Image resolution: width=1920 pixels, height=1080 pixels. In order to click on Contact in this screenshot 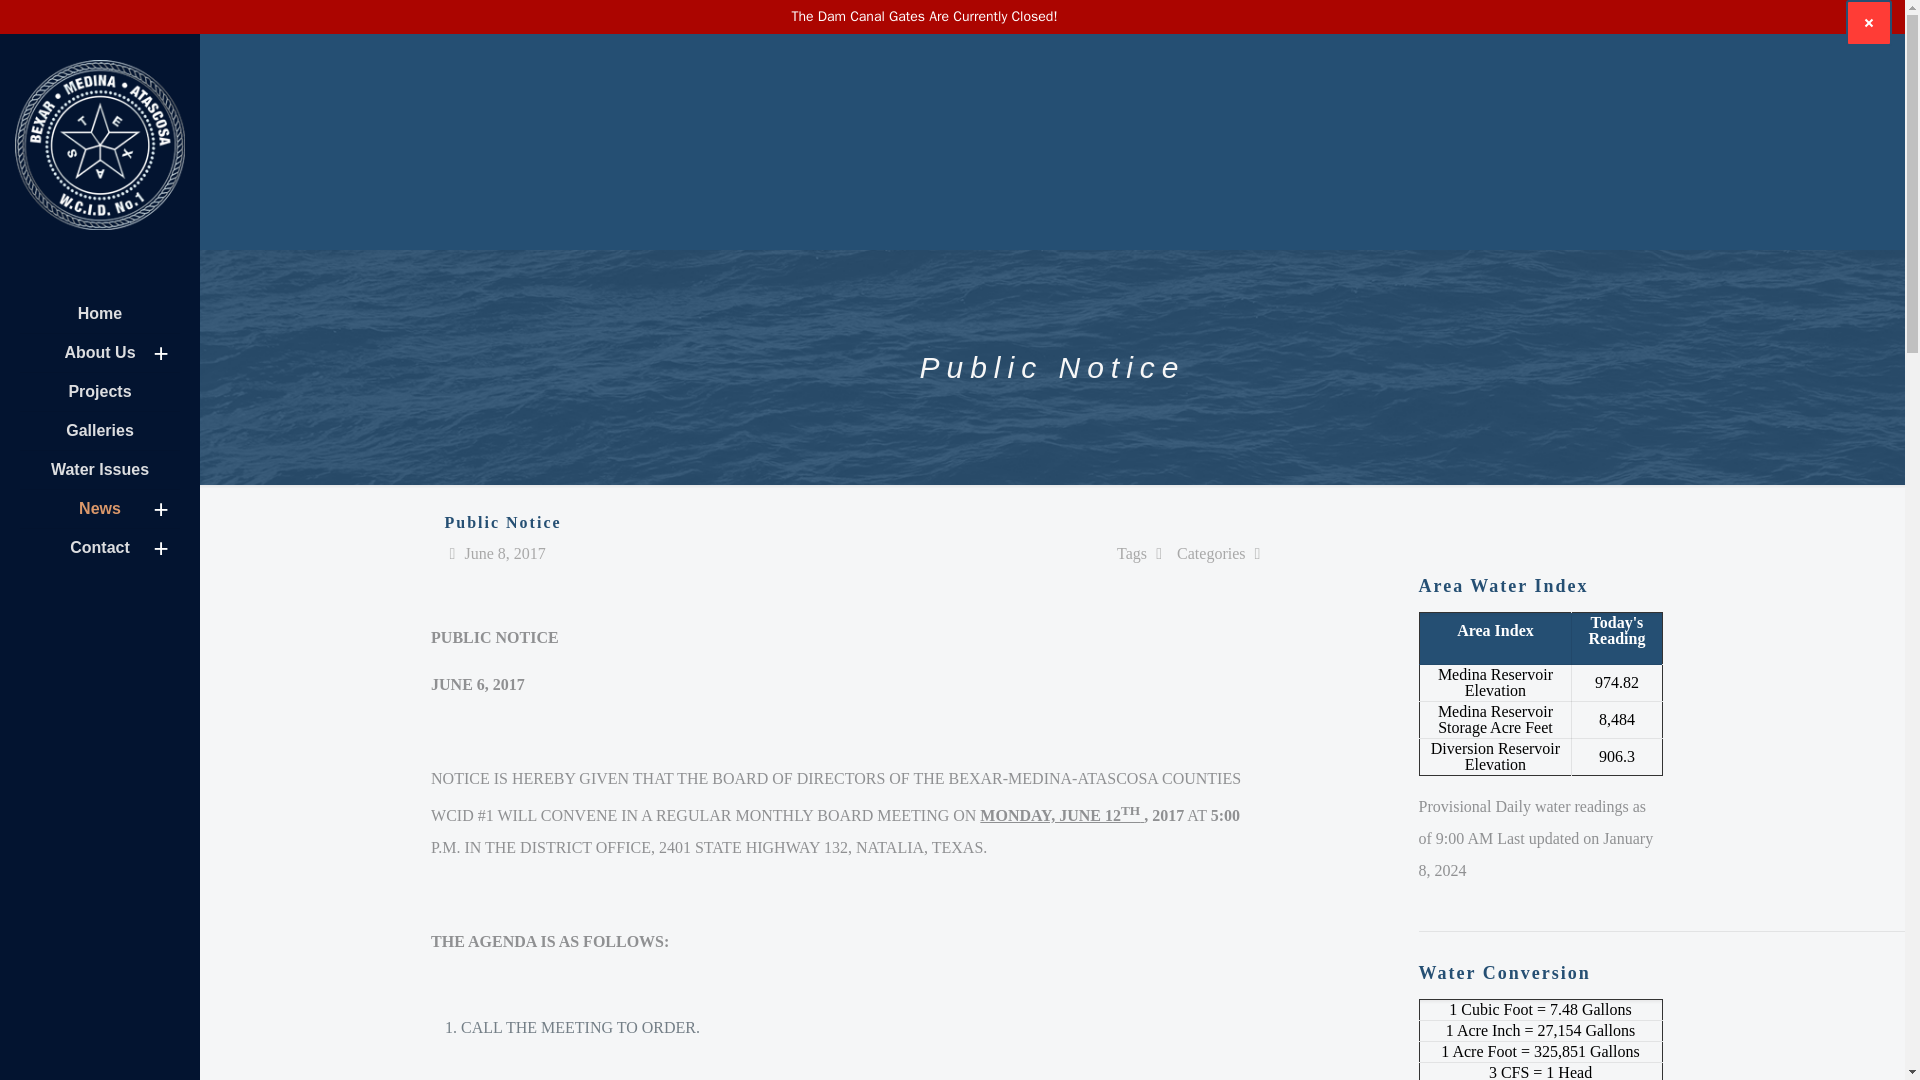, I will do `click(100, 548)`.